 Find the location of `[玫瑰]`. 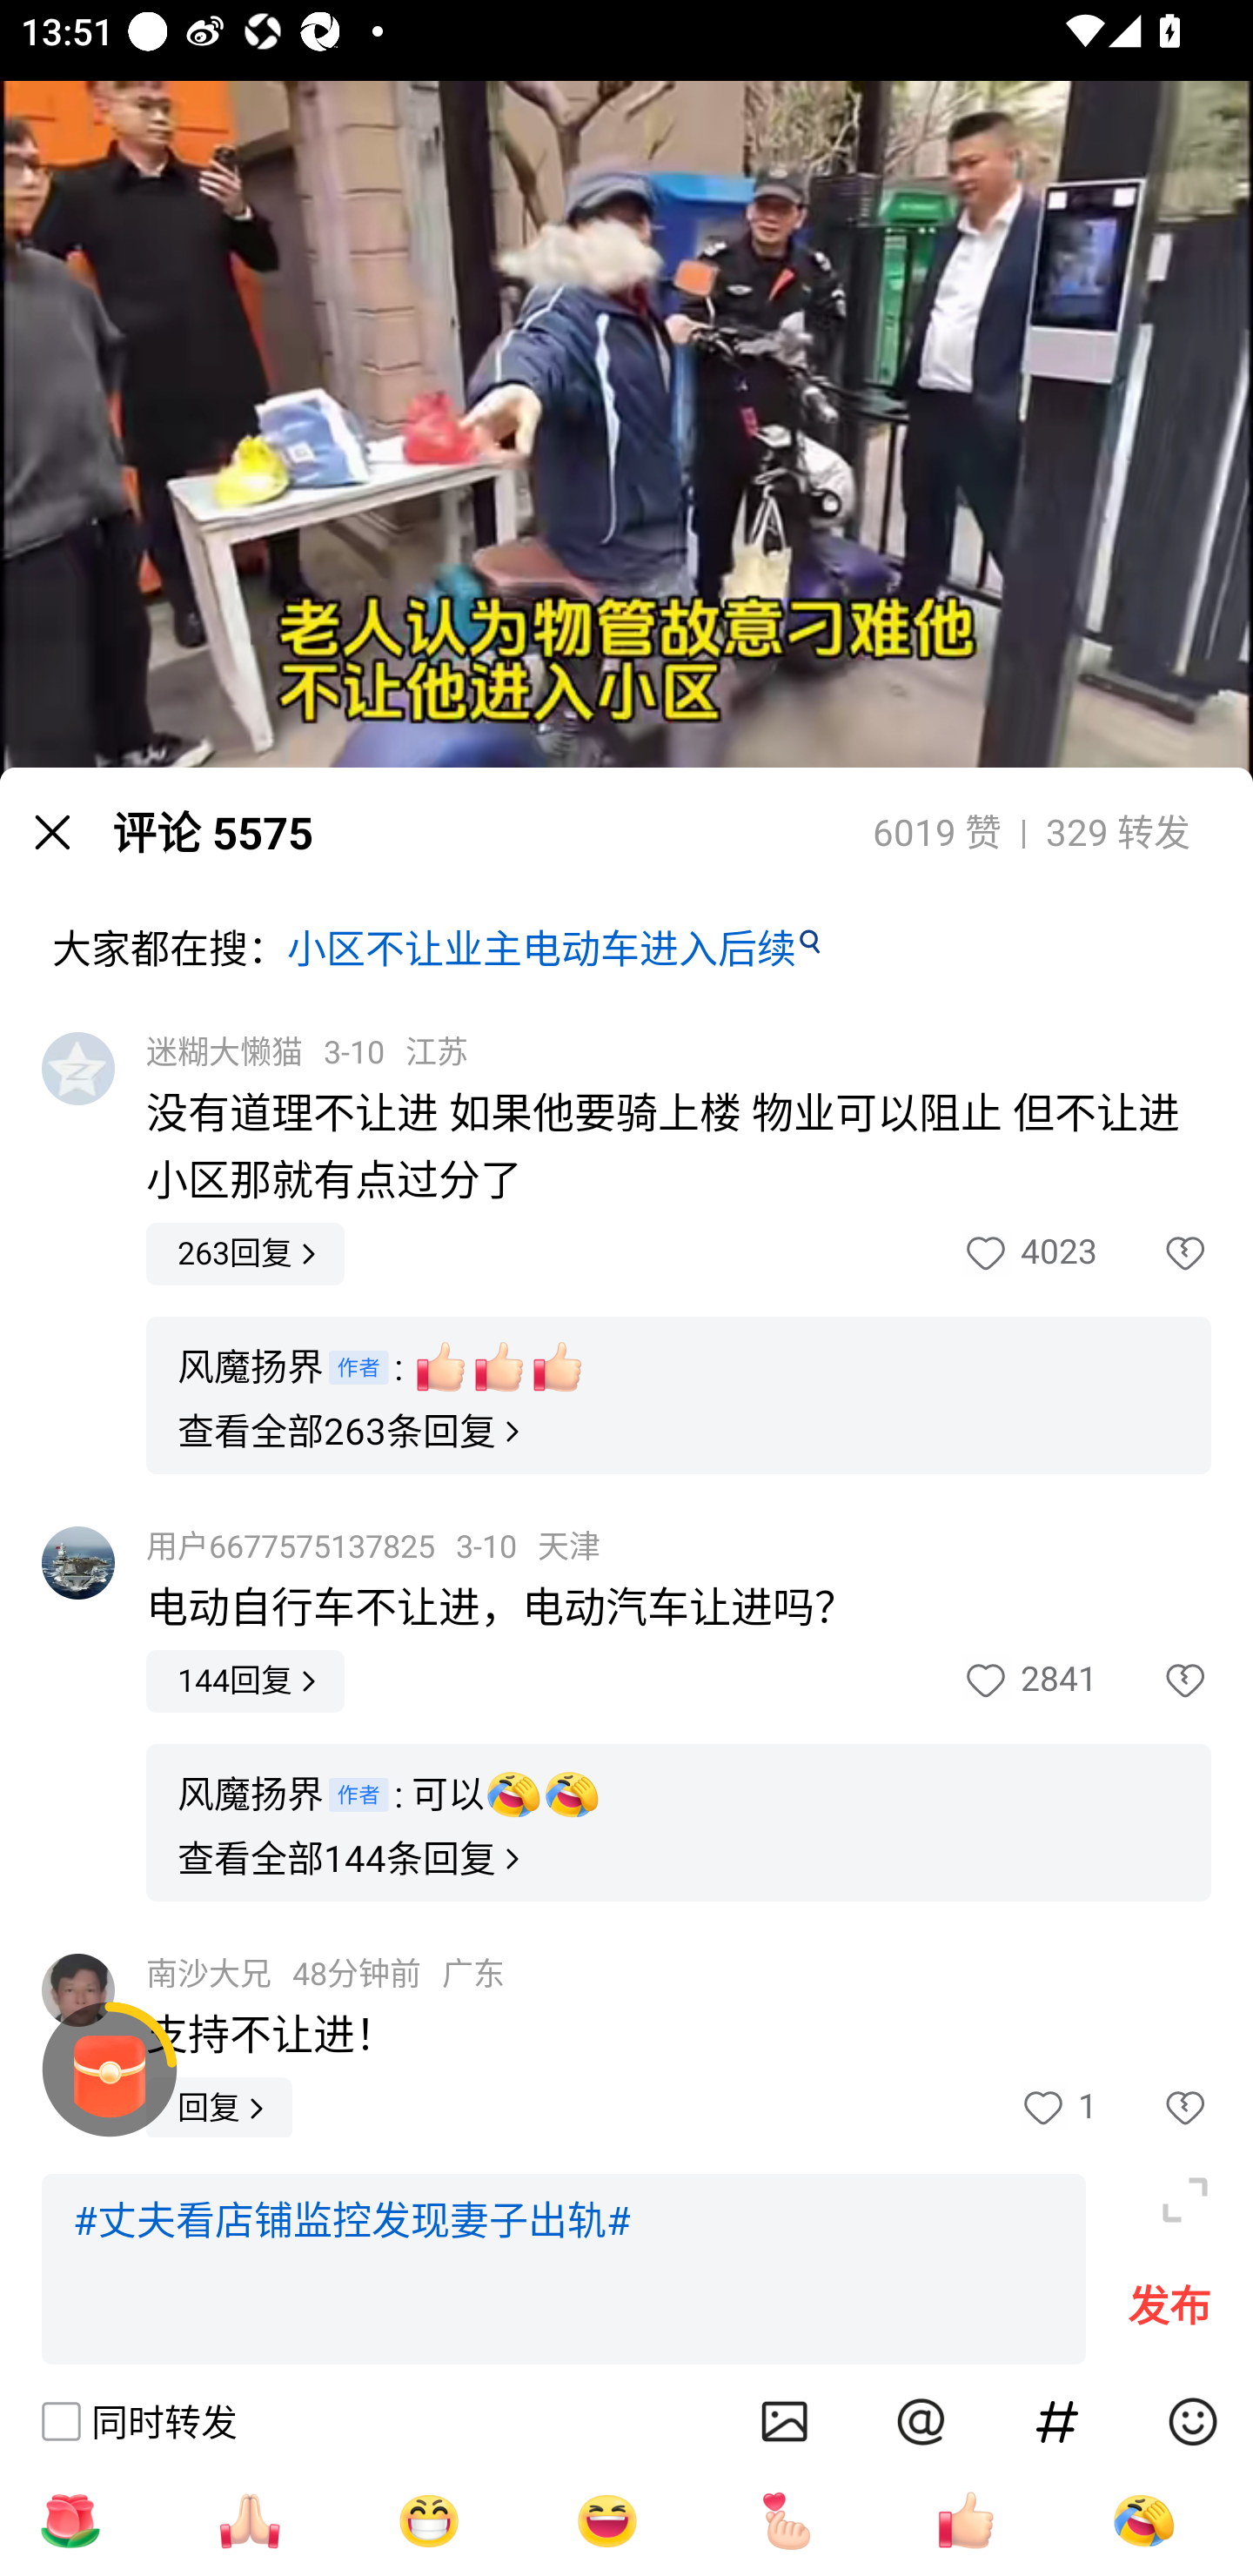

[玫瑰] is located at coordinates (70, 2520).